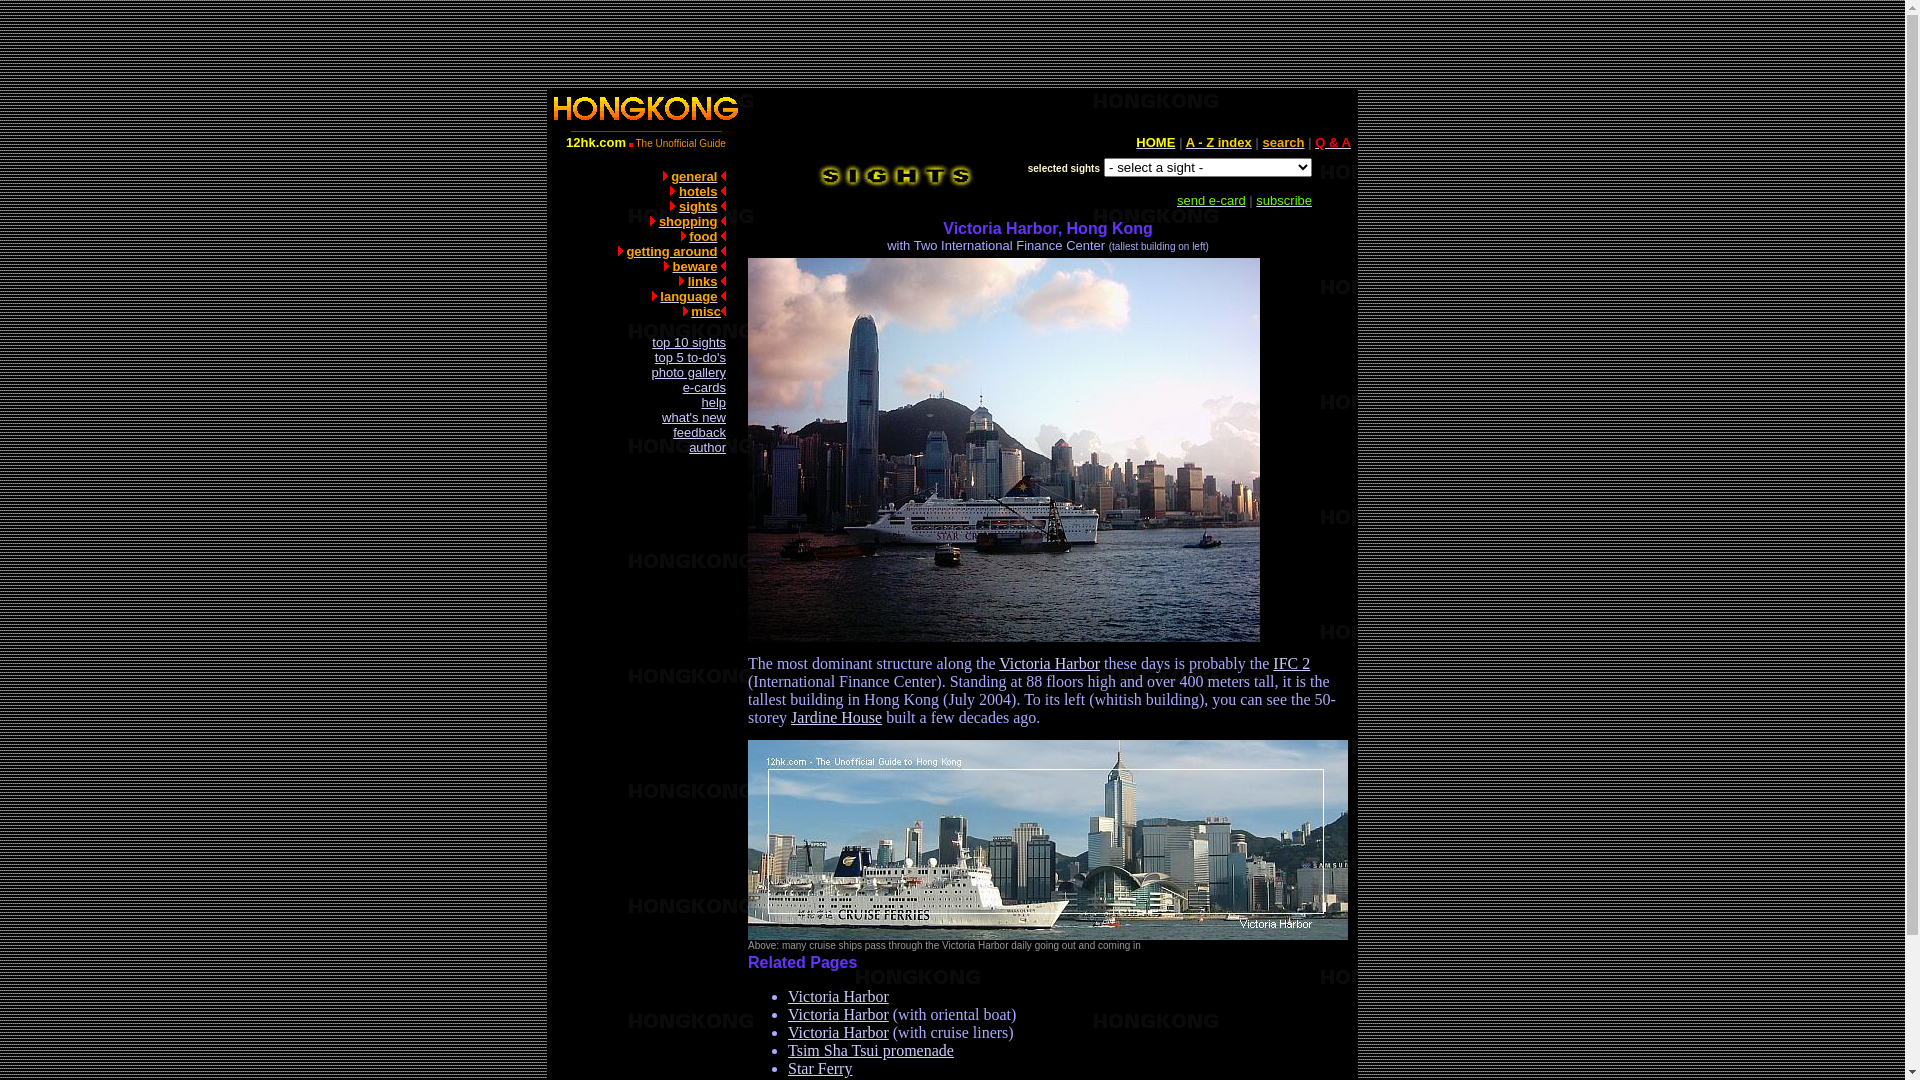 This screenshot has height=1080, width=1920. Describe the element at coordinates (838, 996) in the screenshot. I see `Victoria Harbor` at that location.